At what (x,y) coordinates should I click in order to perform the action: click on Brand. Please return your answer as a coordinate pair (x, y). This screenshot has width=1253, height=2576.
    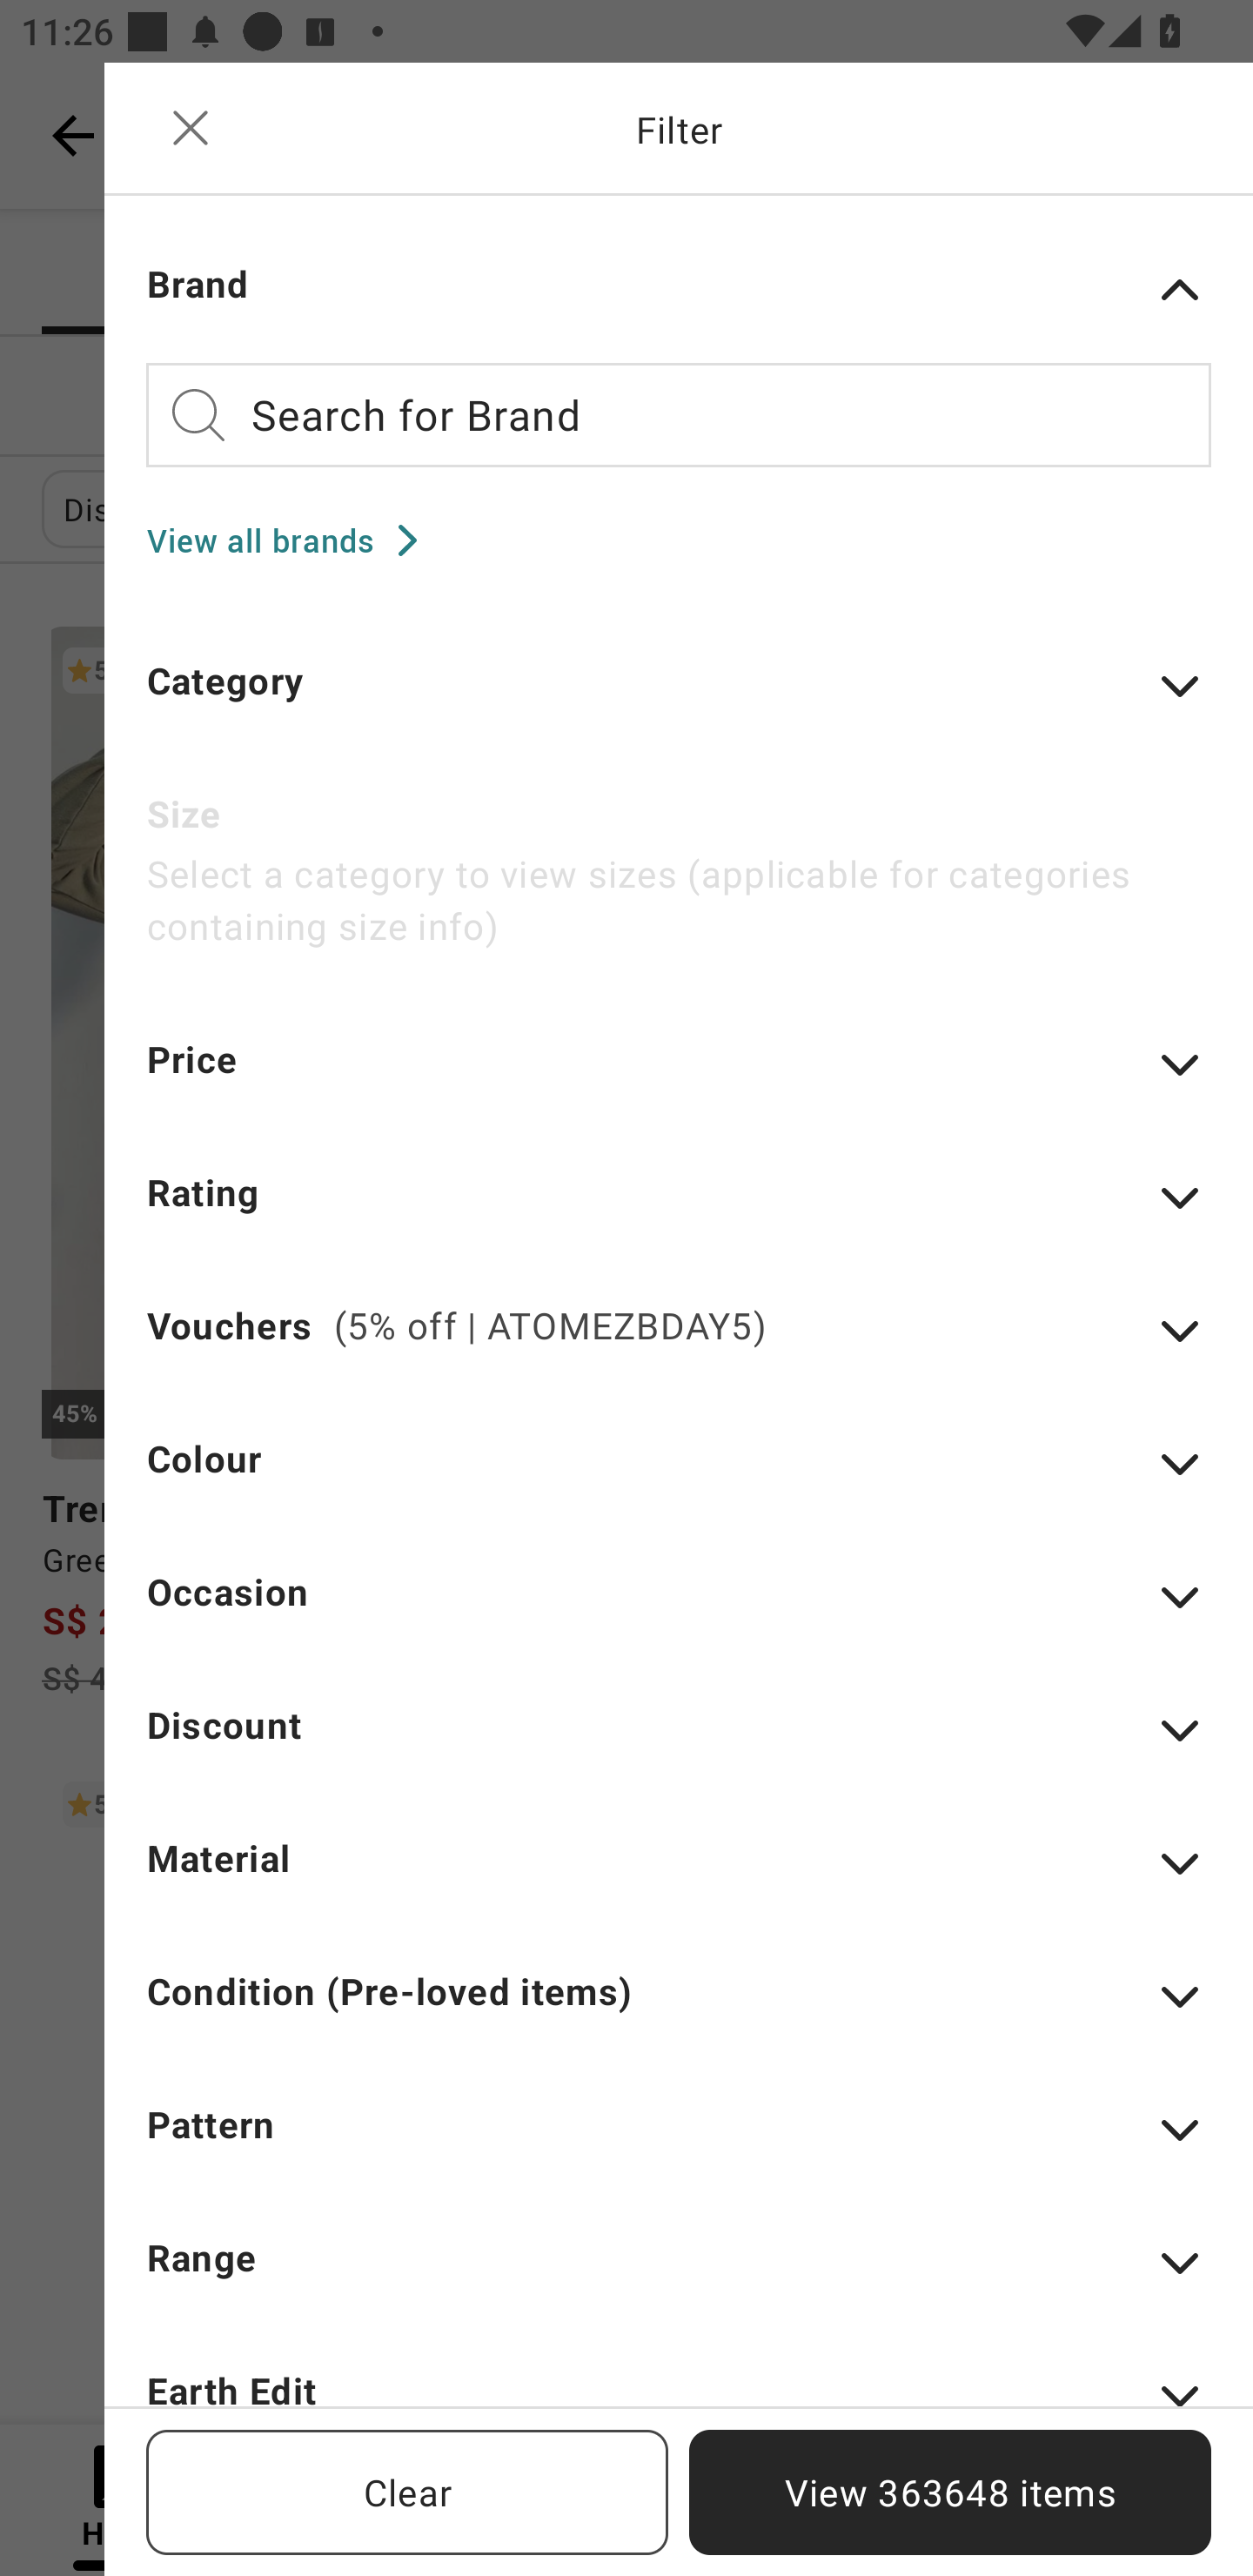
    Looking at the image, I should click on (679, 290).